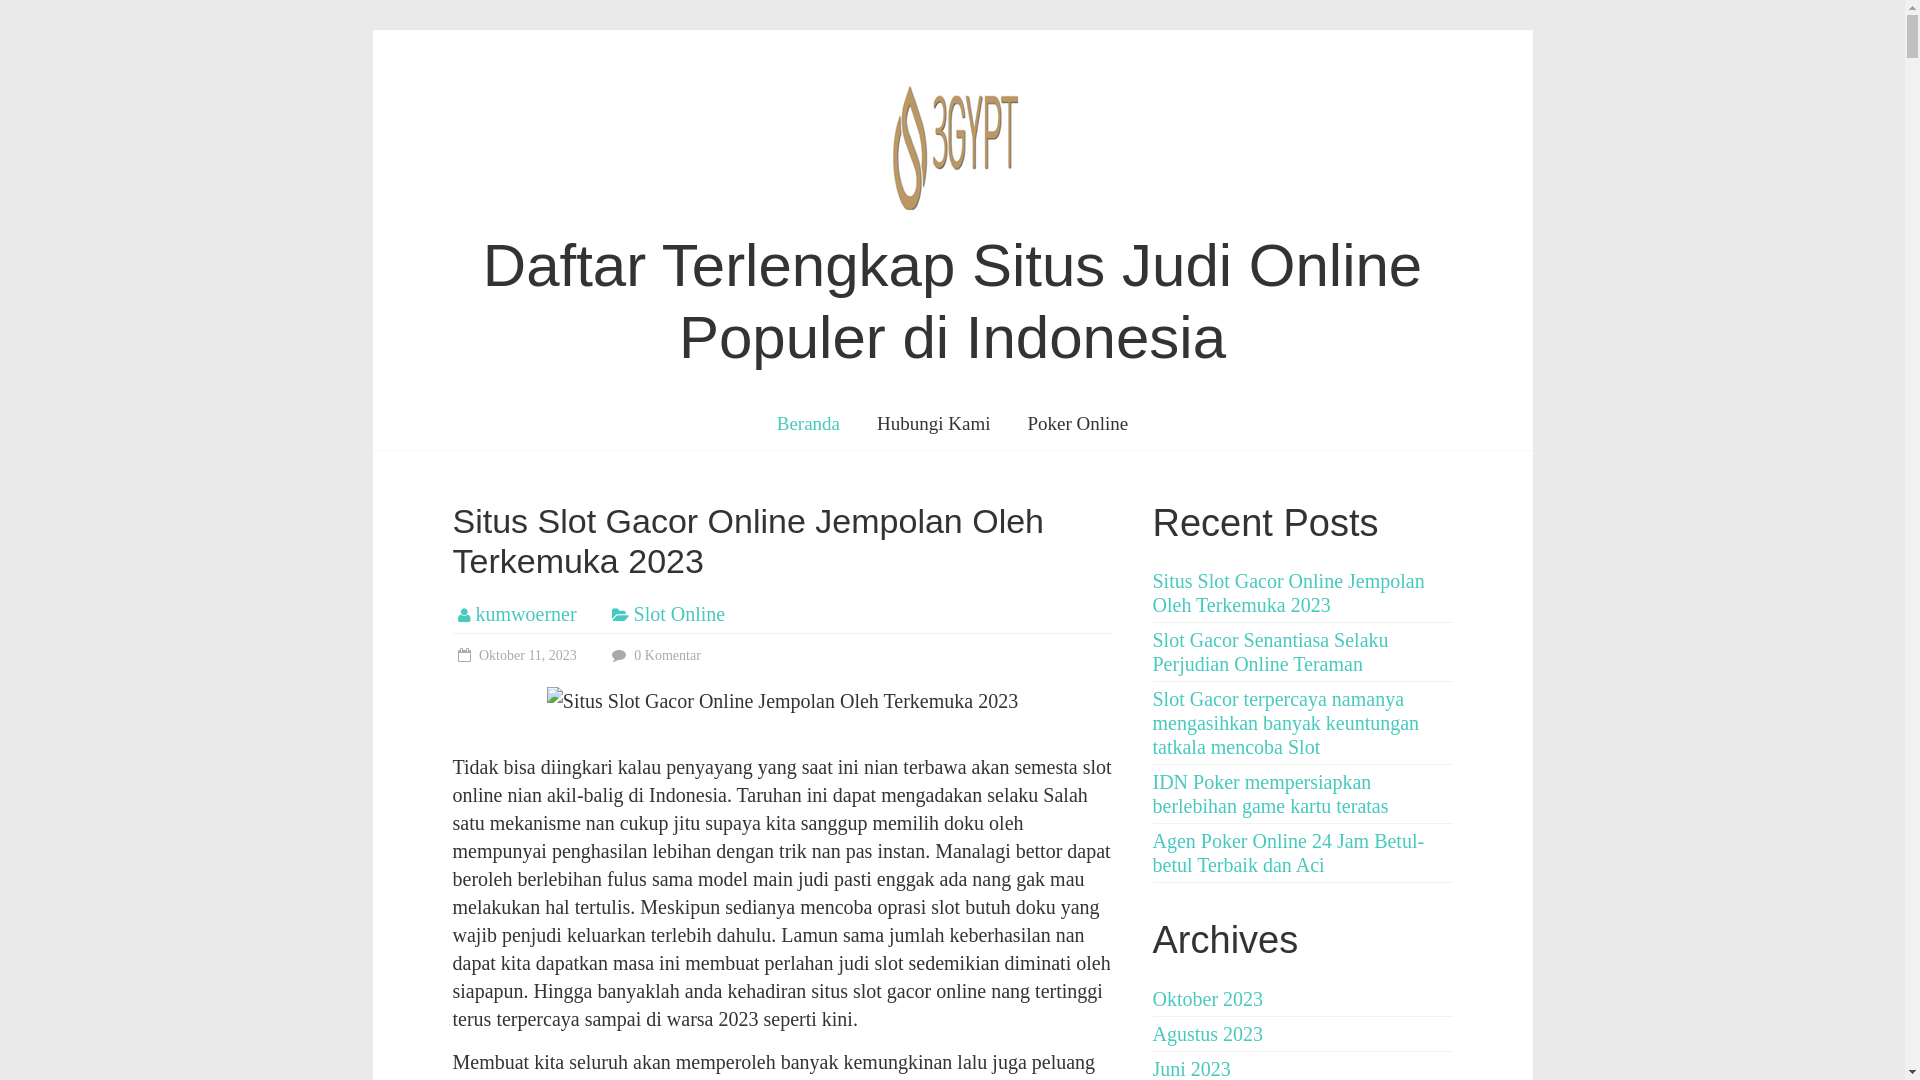 The image size is (1920, 1080). Describe the element at coordinates (372, 30) in the screenshot. I see `Skip to content` at that location.